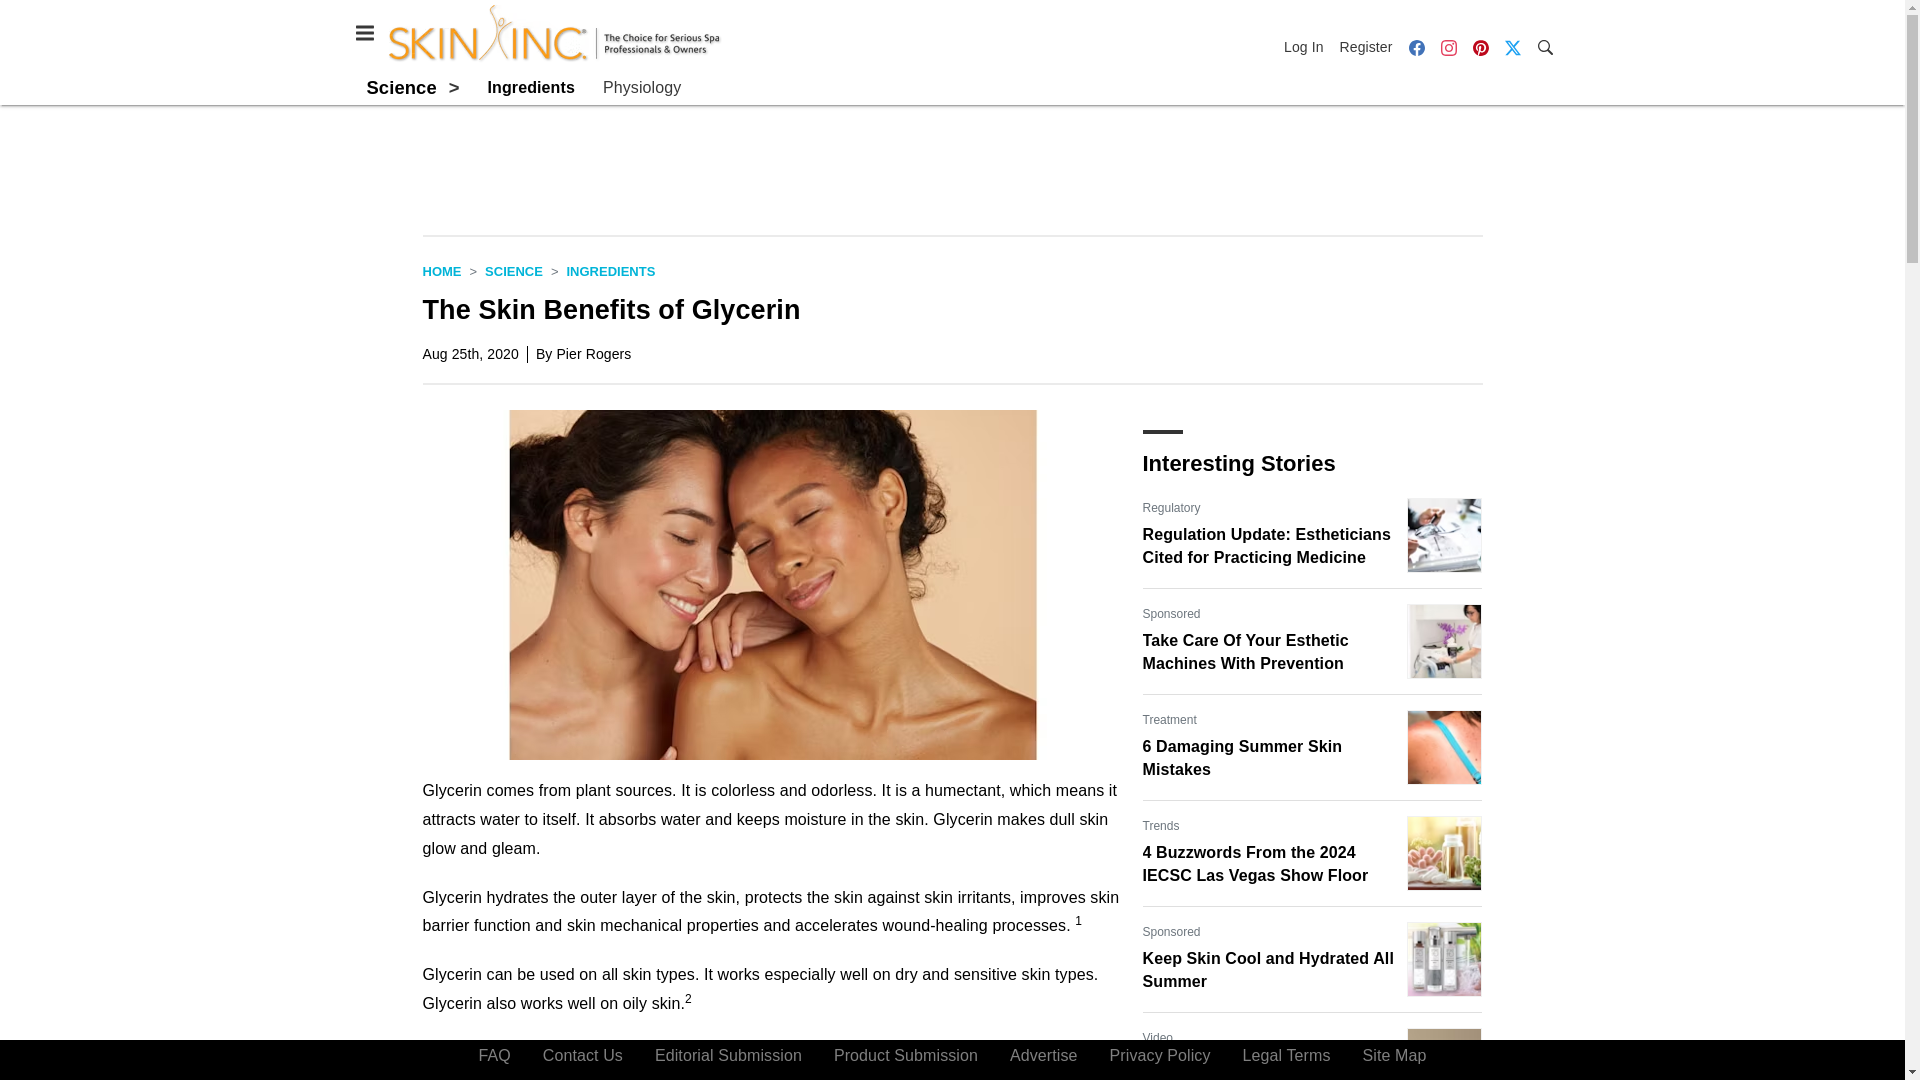 This screenshot has width=1920, height=1080. What do you see at coordinates (1308, 46) in the screenshot?
I see `Log In` at bounding box center [1308, 46].